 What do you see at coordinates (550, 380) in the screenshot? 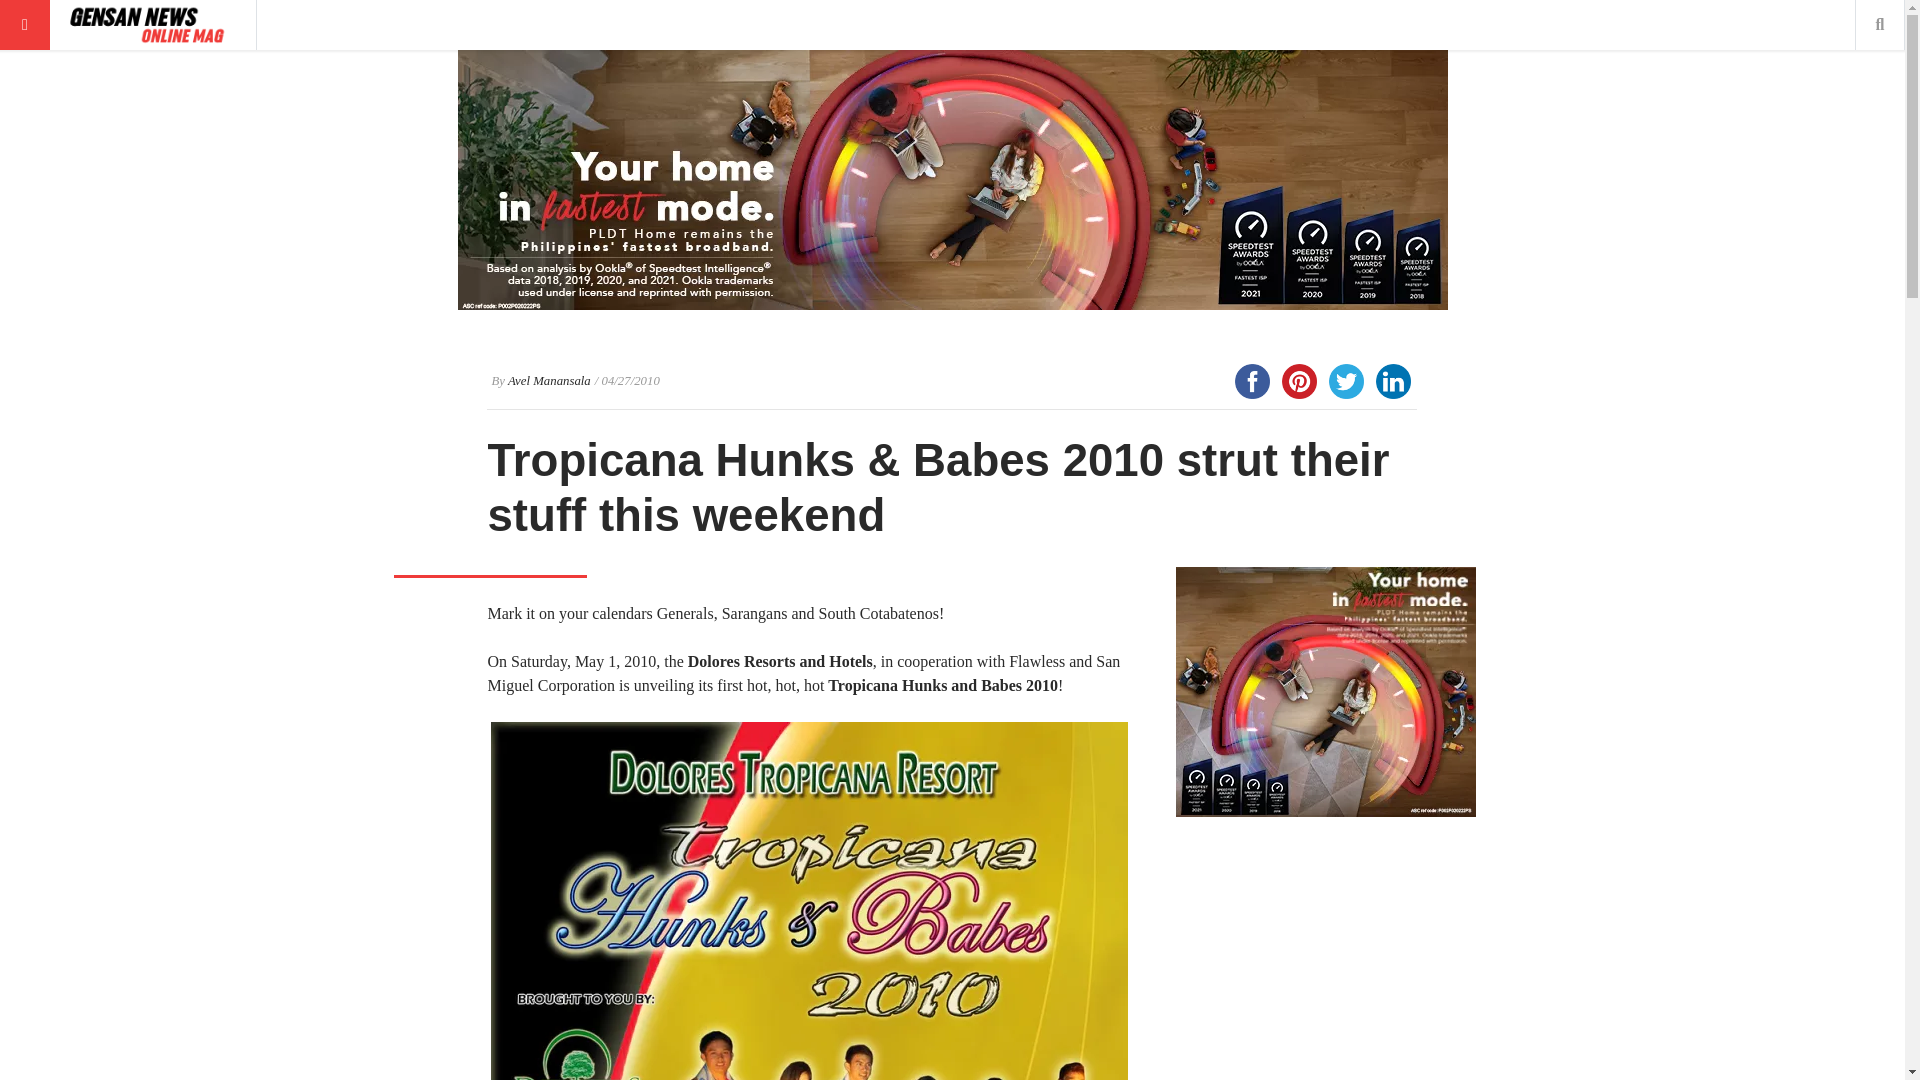
I see `Posts by Avel Manansala` at bounding box center [550, 380].